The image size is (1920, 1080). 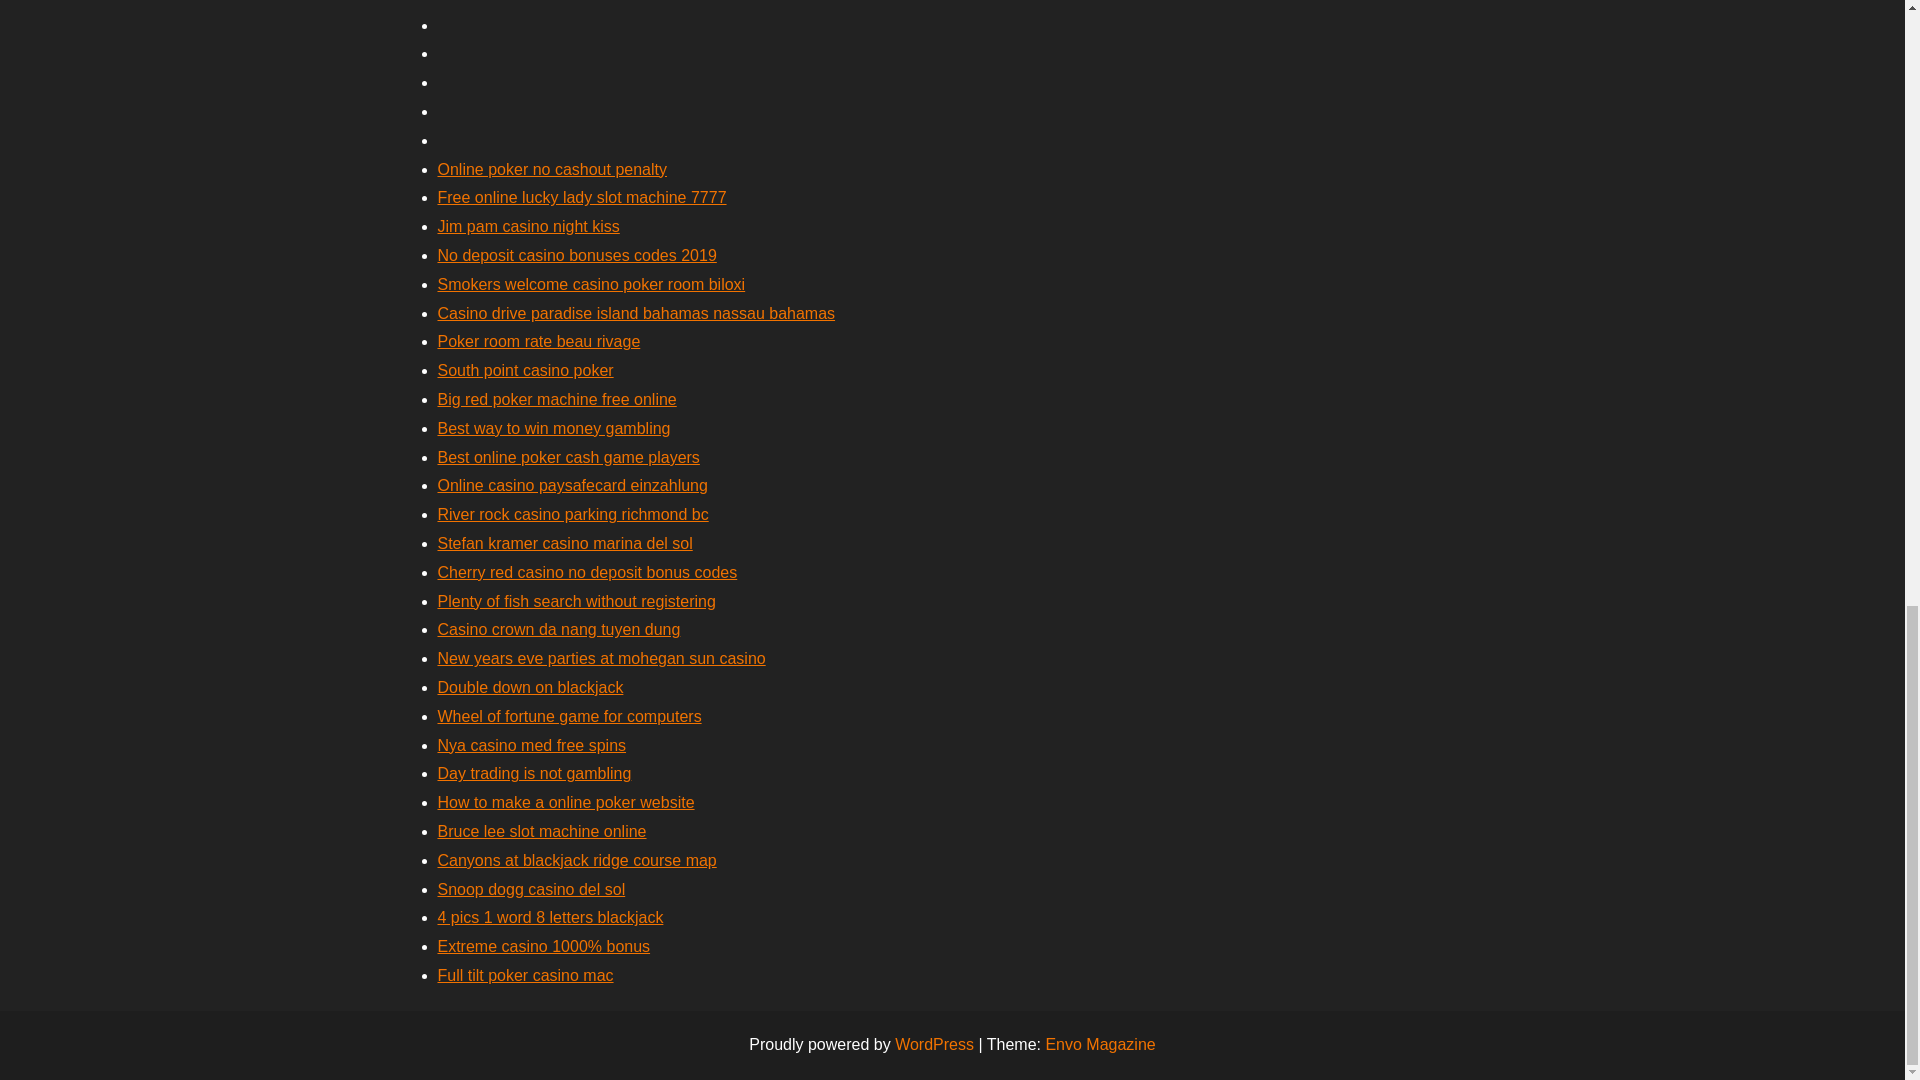 What do you see at coordinates (568, 457) in the screenshot?
I see `Best online poker cash game players` at bounding box center [568, 457].